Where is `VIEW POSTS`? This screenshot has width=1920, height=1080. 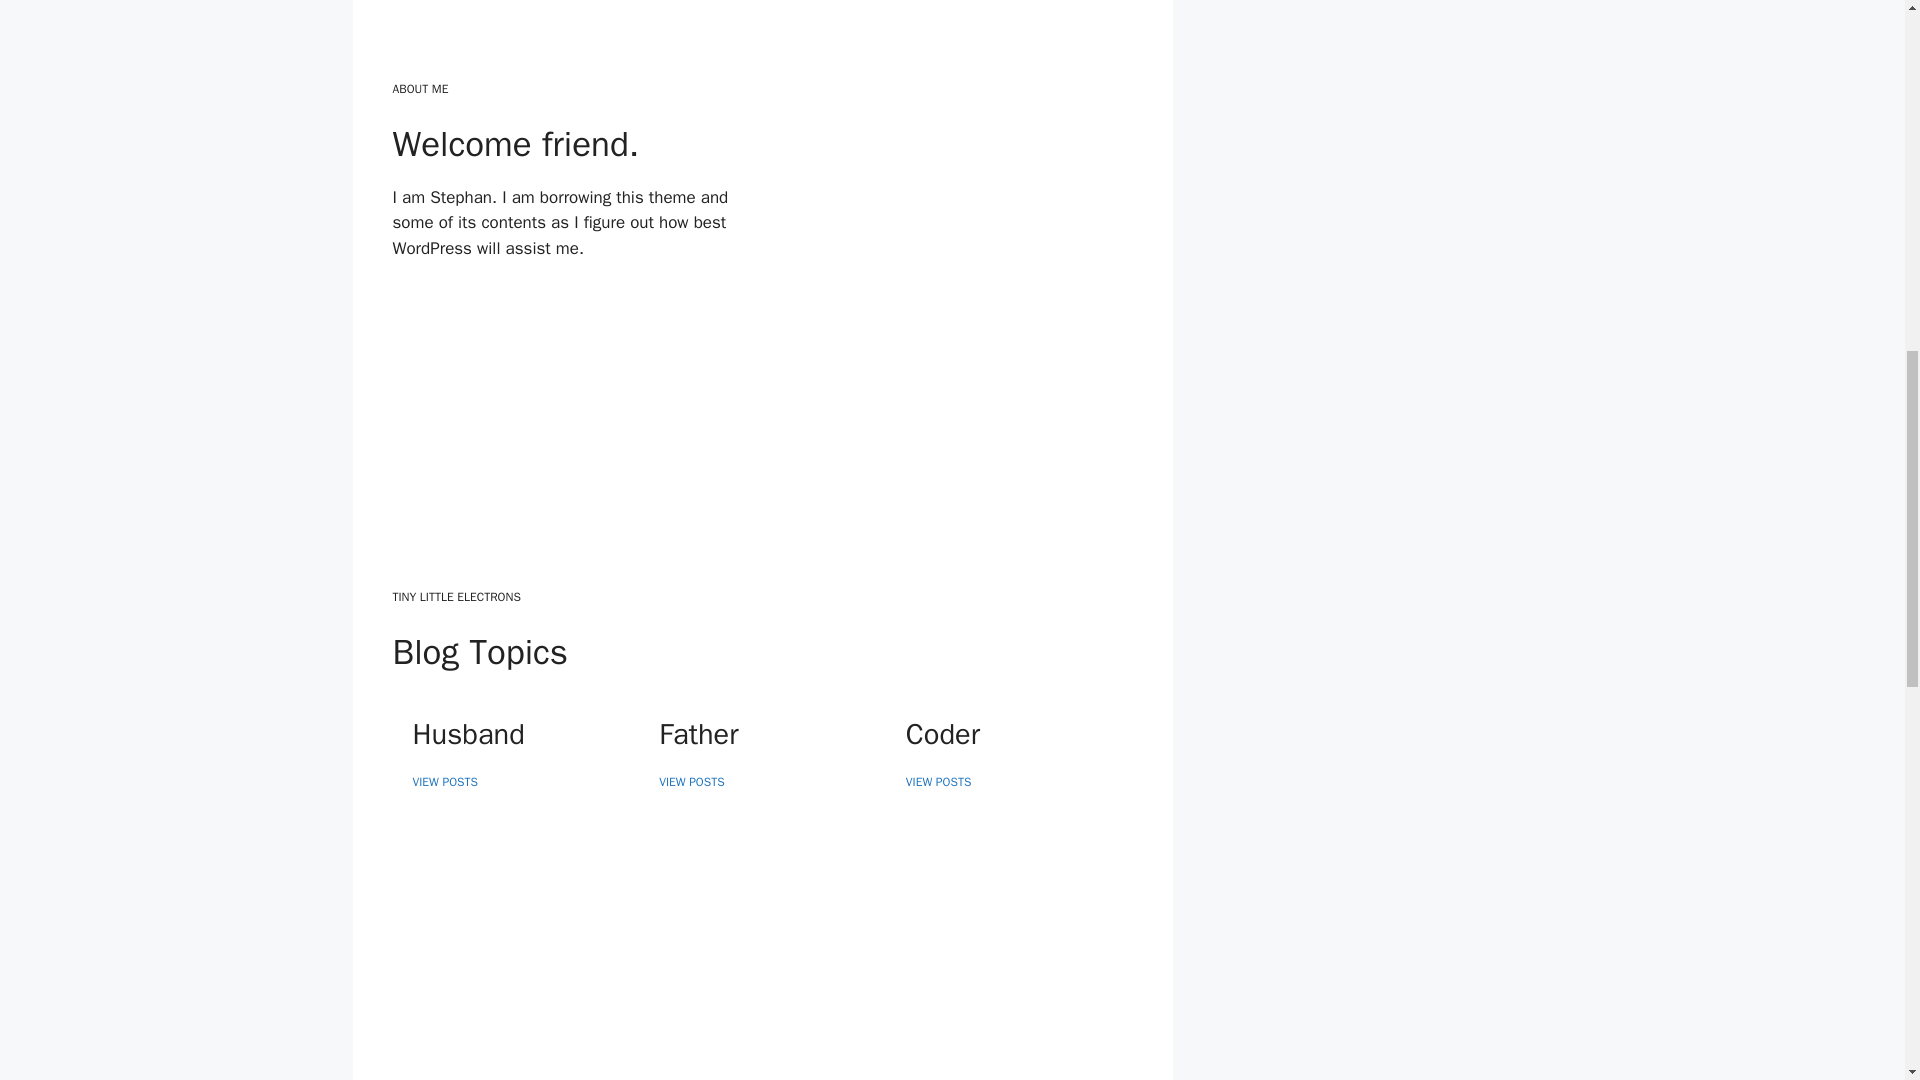
VIEW POSTS is located at coordinates (444, 782).